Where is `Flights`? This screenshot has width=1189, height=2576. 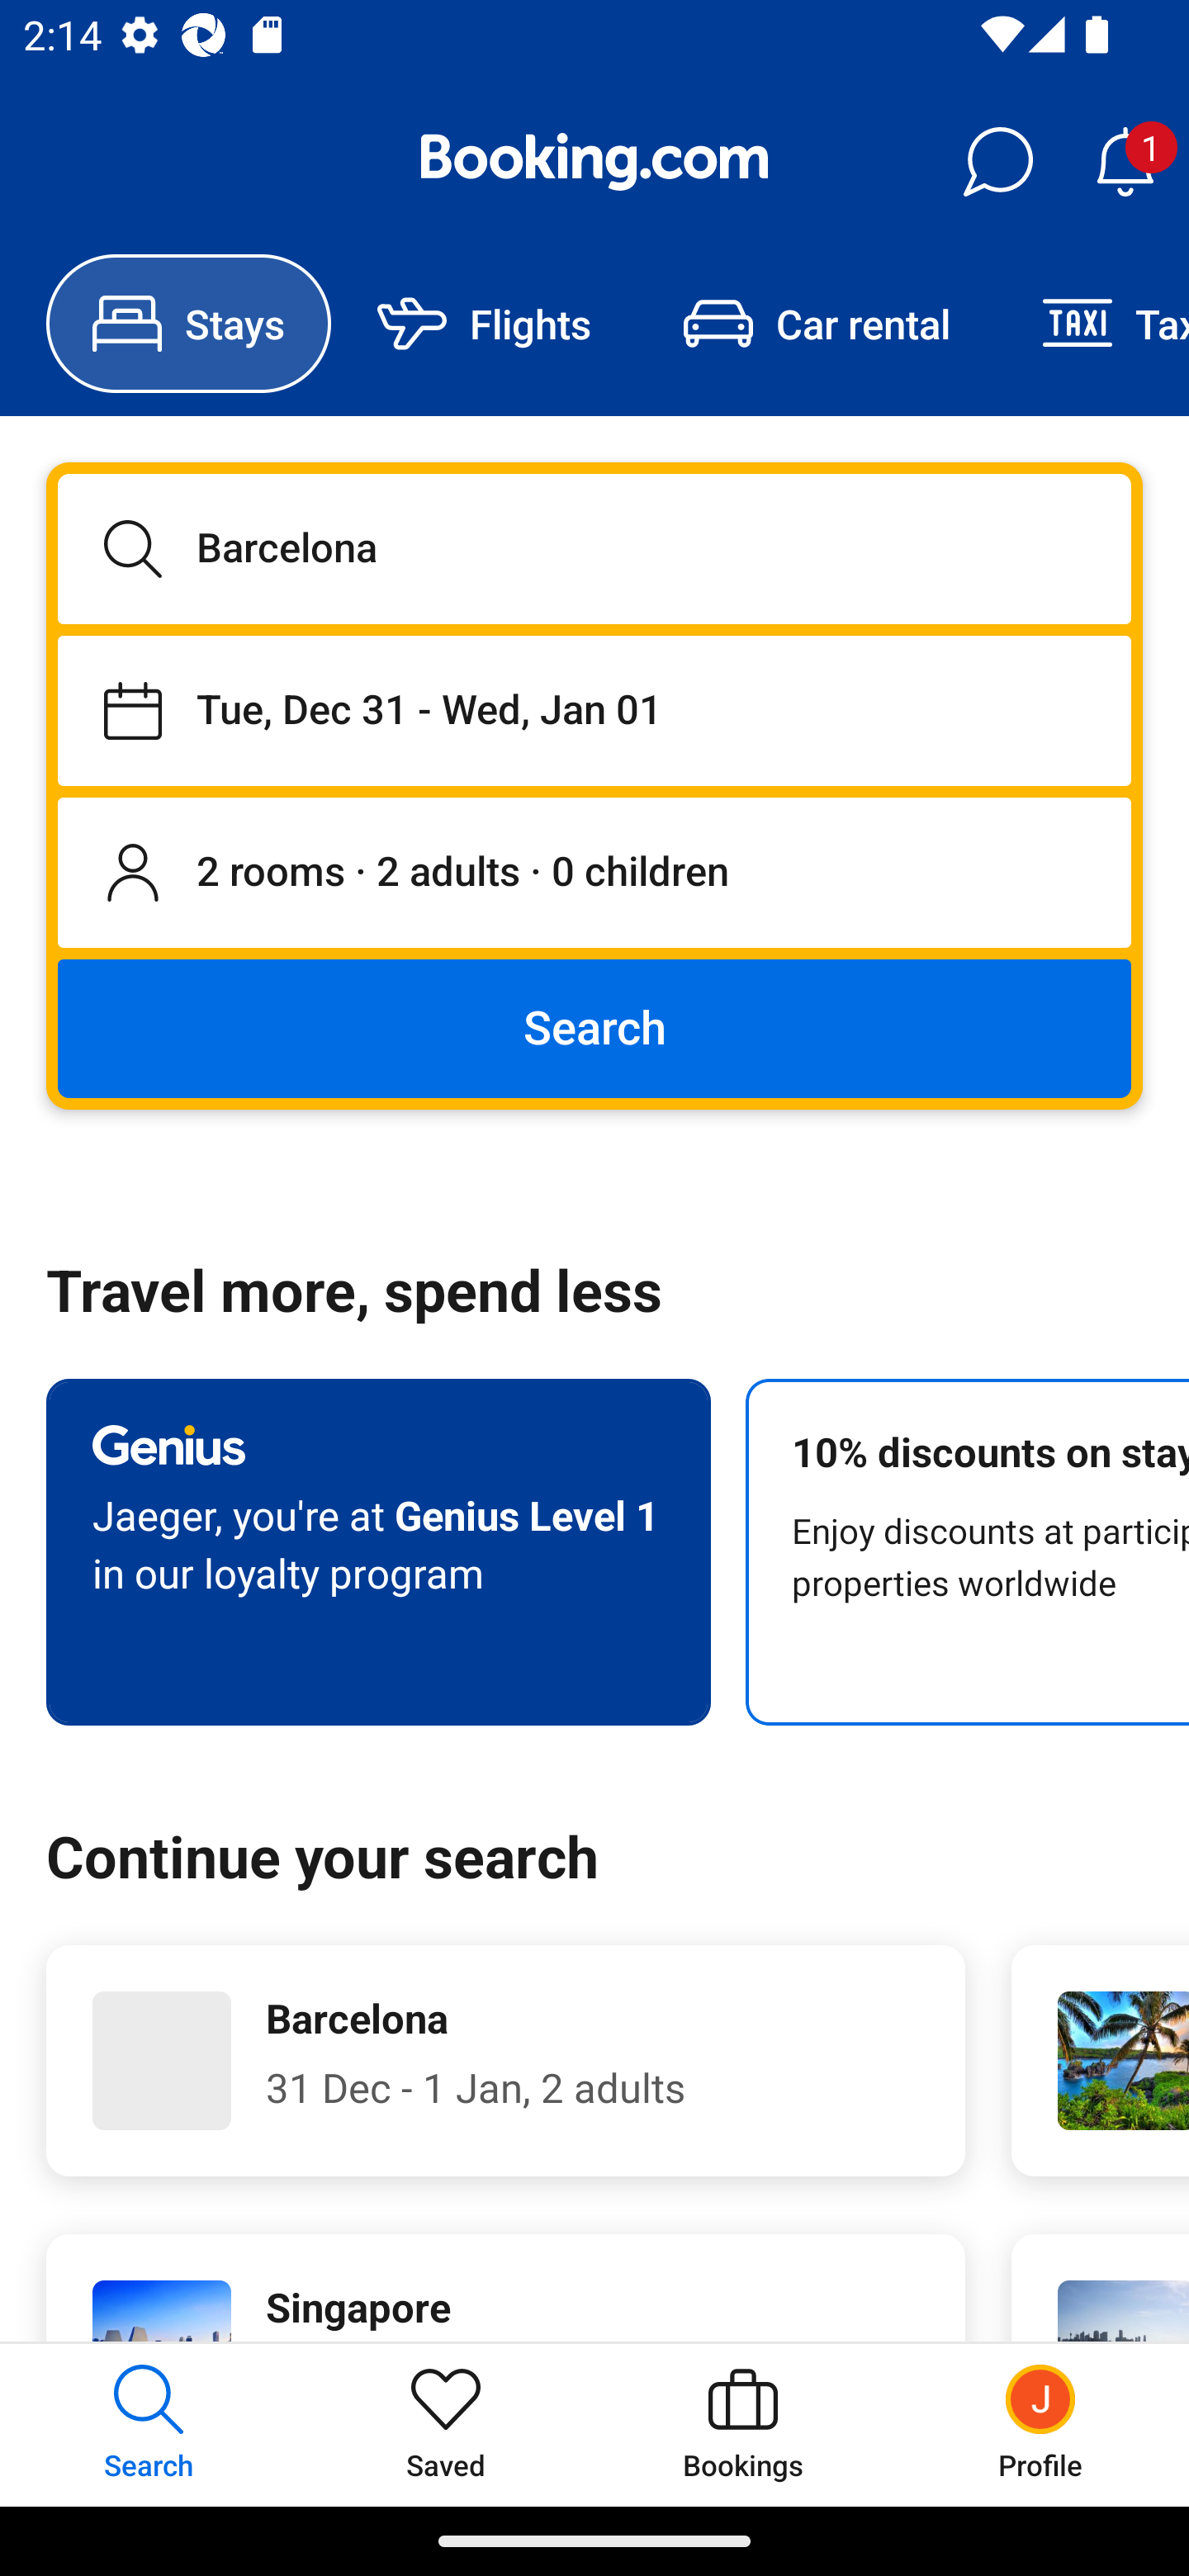
Flights is located at coordinates (484, 324).